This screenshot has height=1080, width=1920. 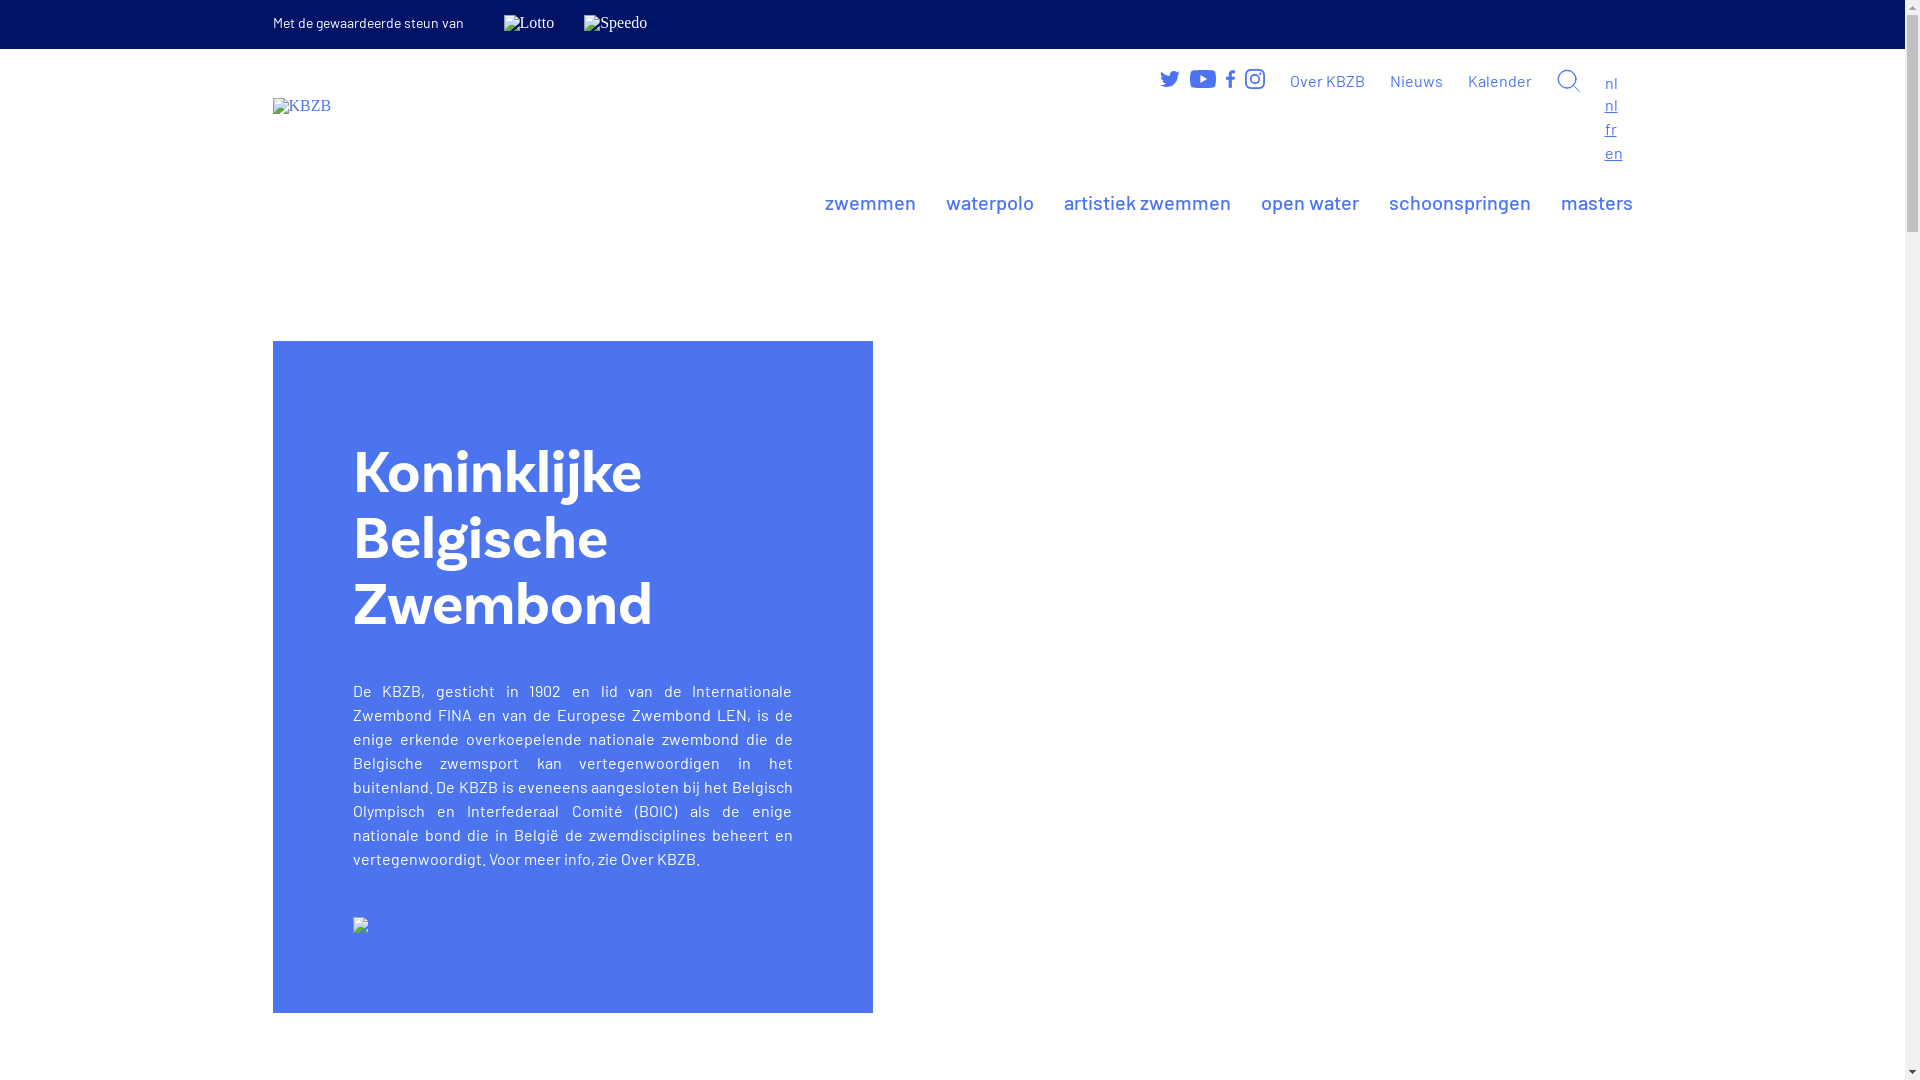 What do you see at coordinates (1170, 78) in the screenshot?
I see `Volg ons op Twitter` at bounding box center [1170, 78].